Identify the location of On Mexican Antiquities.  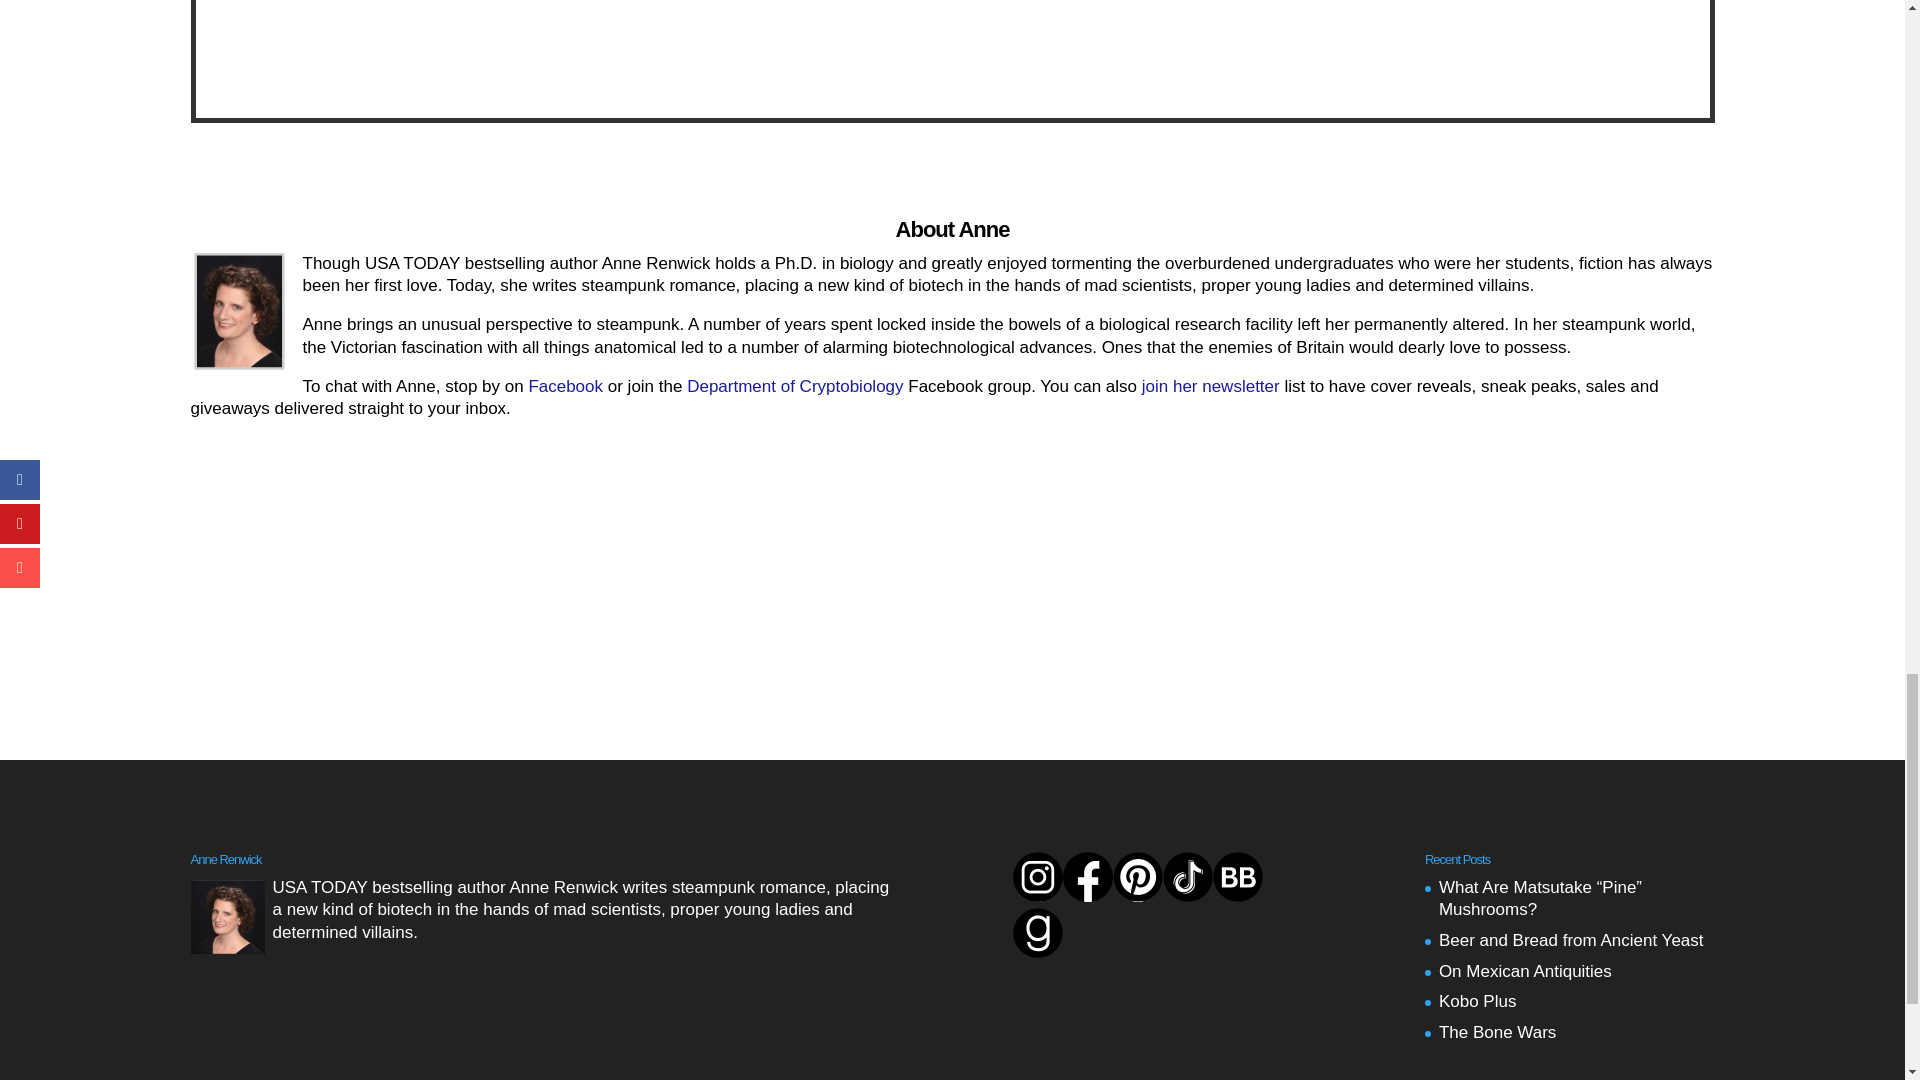
(1525, 971).